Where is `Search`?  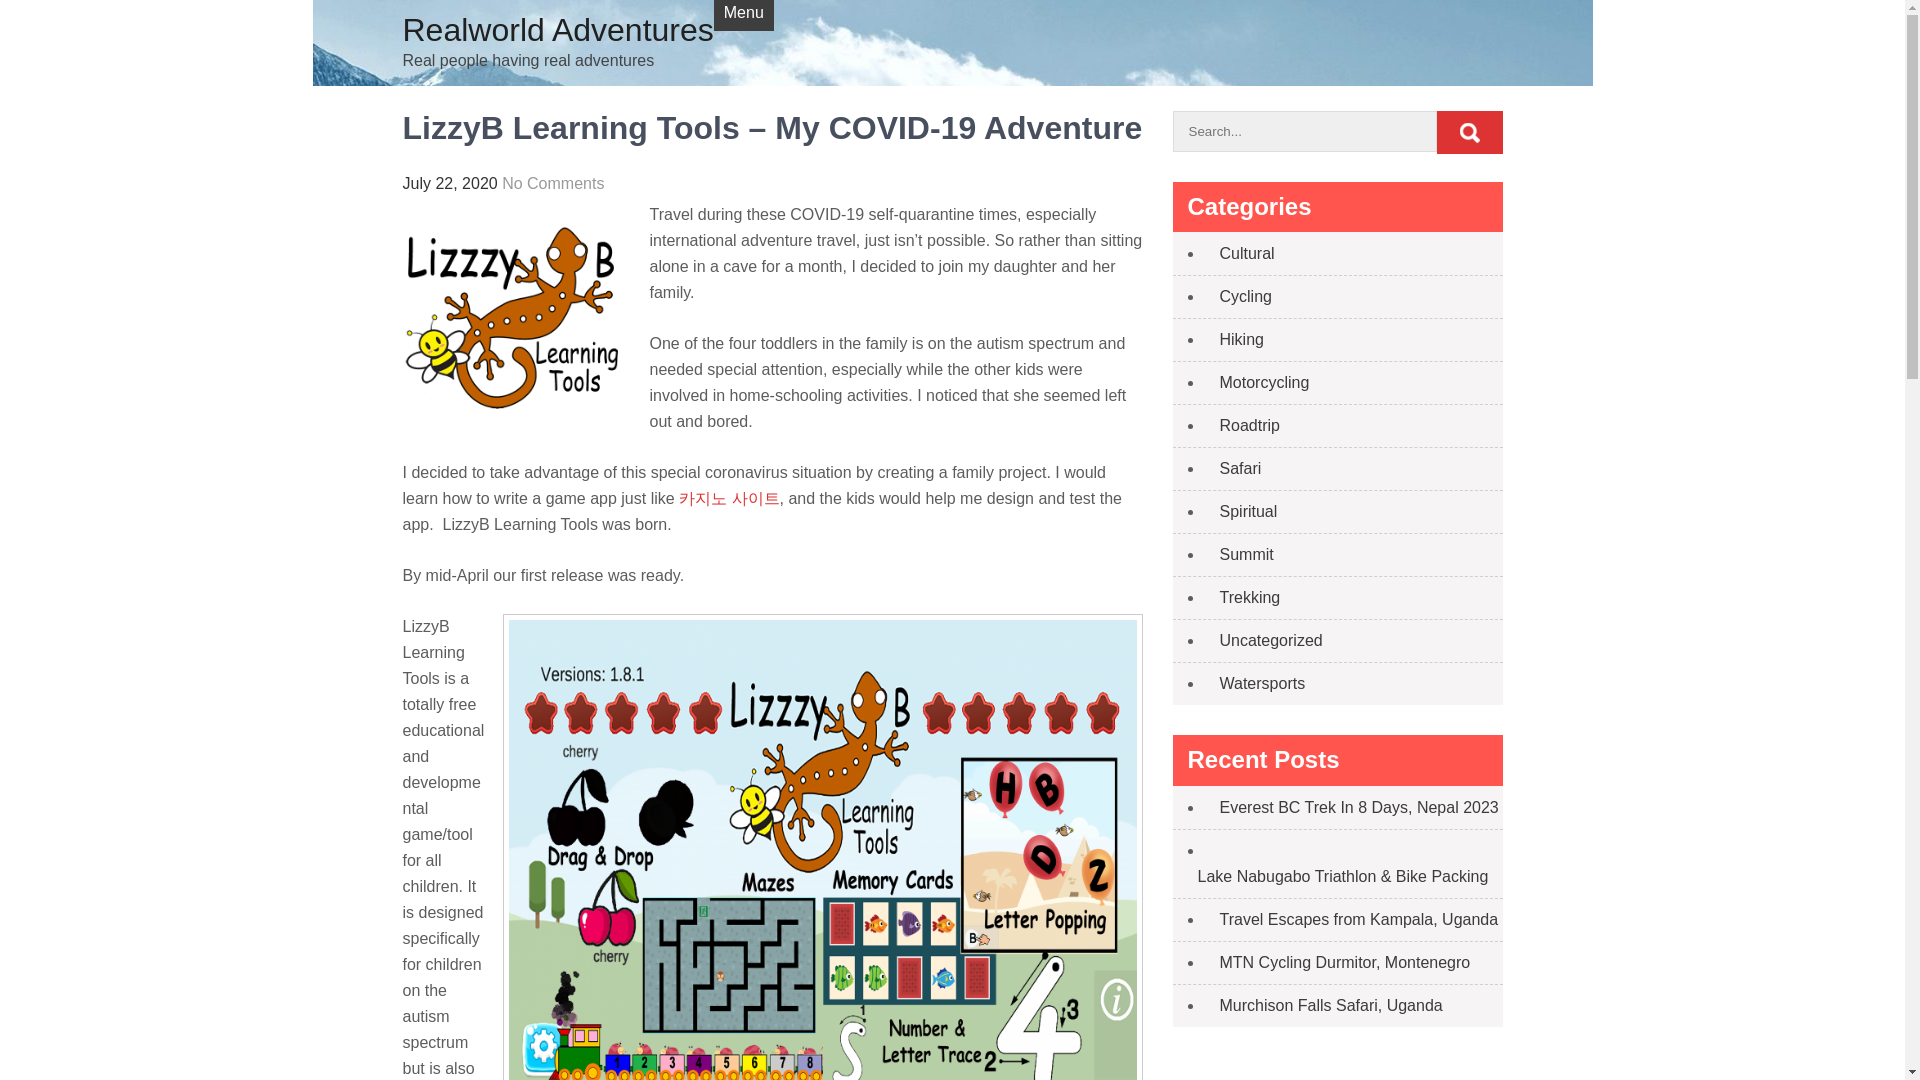
Search is located at coordinates (1468, 132).